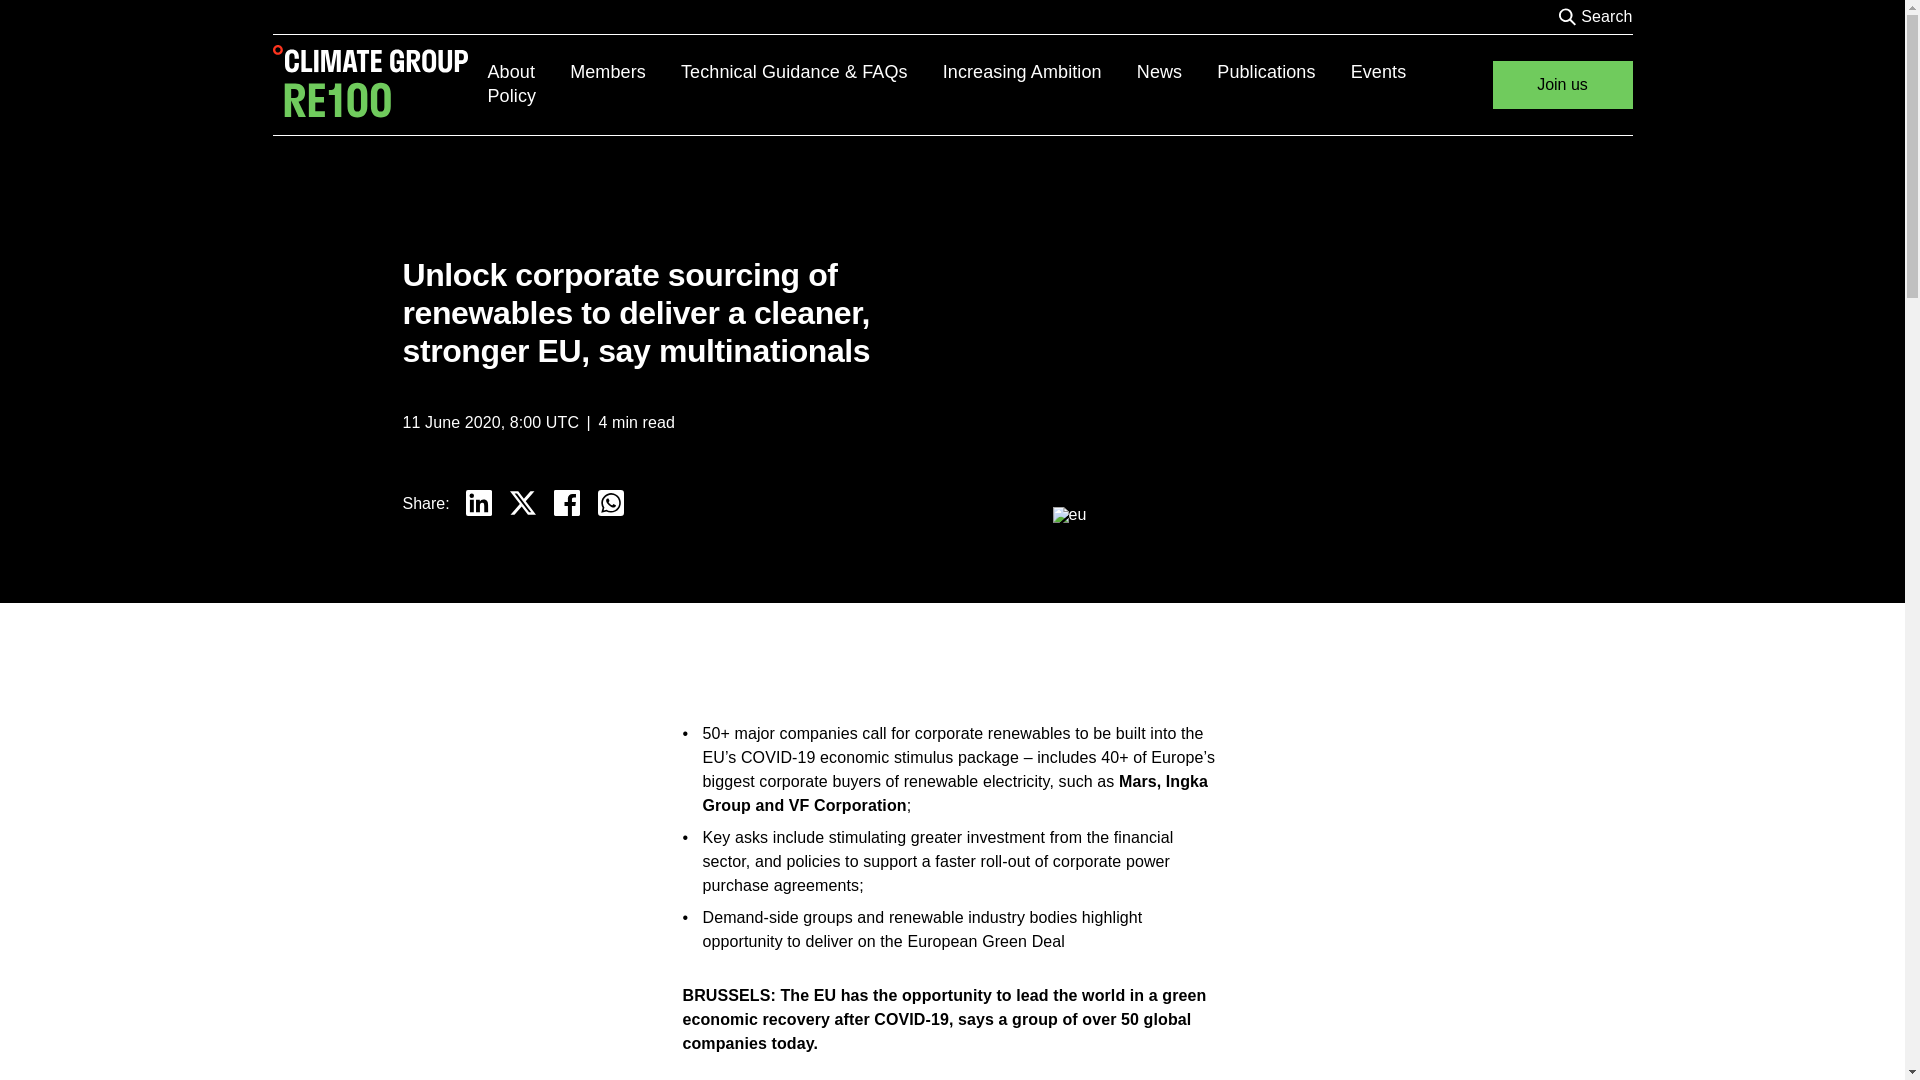 This screenshot has width=1920, height=1080. I want to click on Search, so click(1606, 17).